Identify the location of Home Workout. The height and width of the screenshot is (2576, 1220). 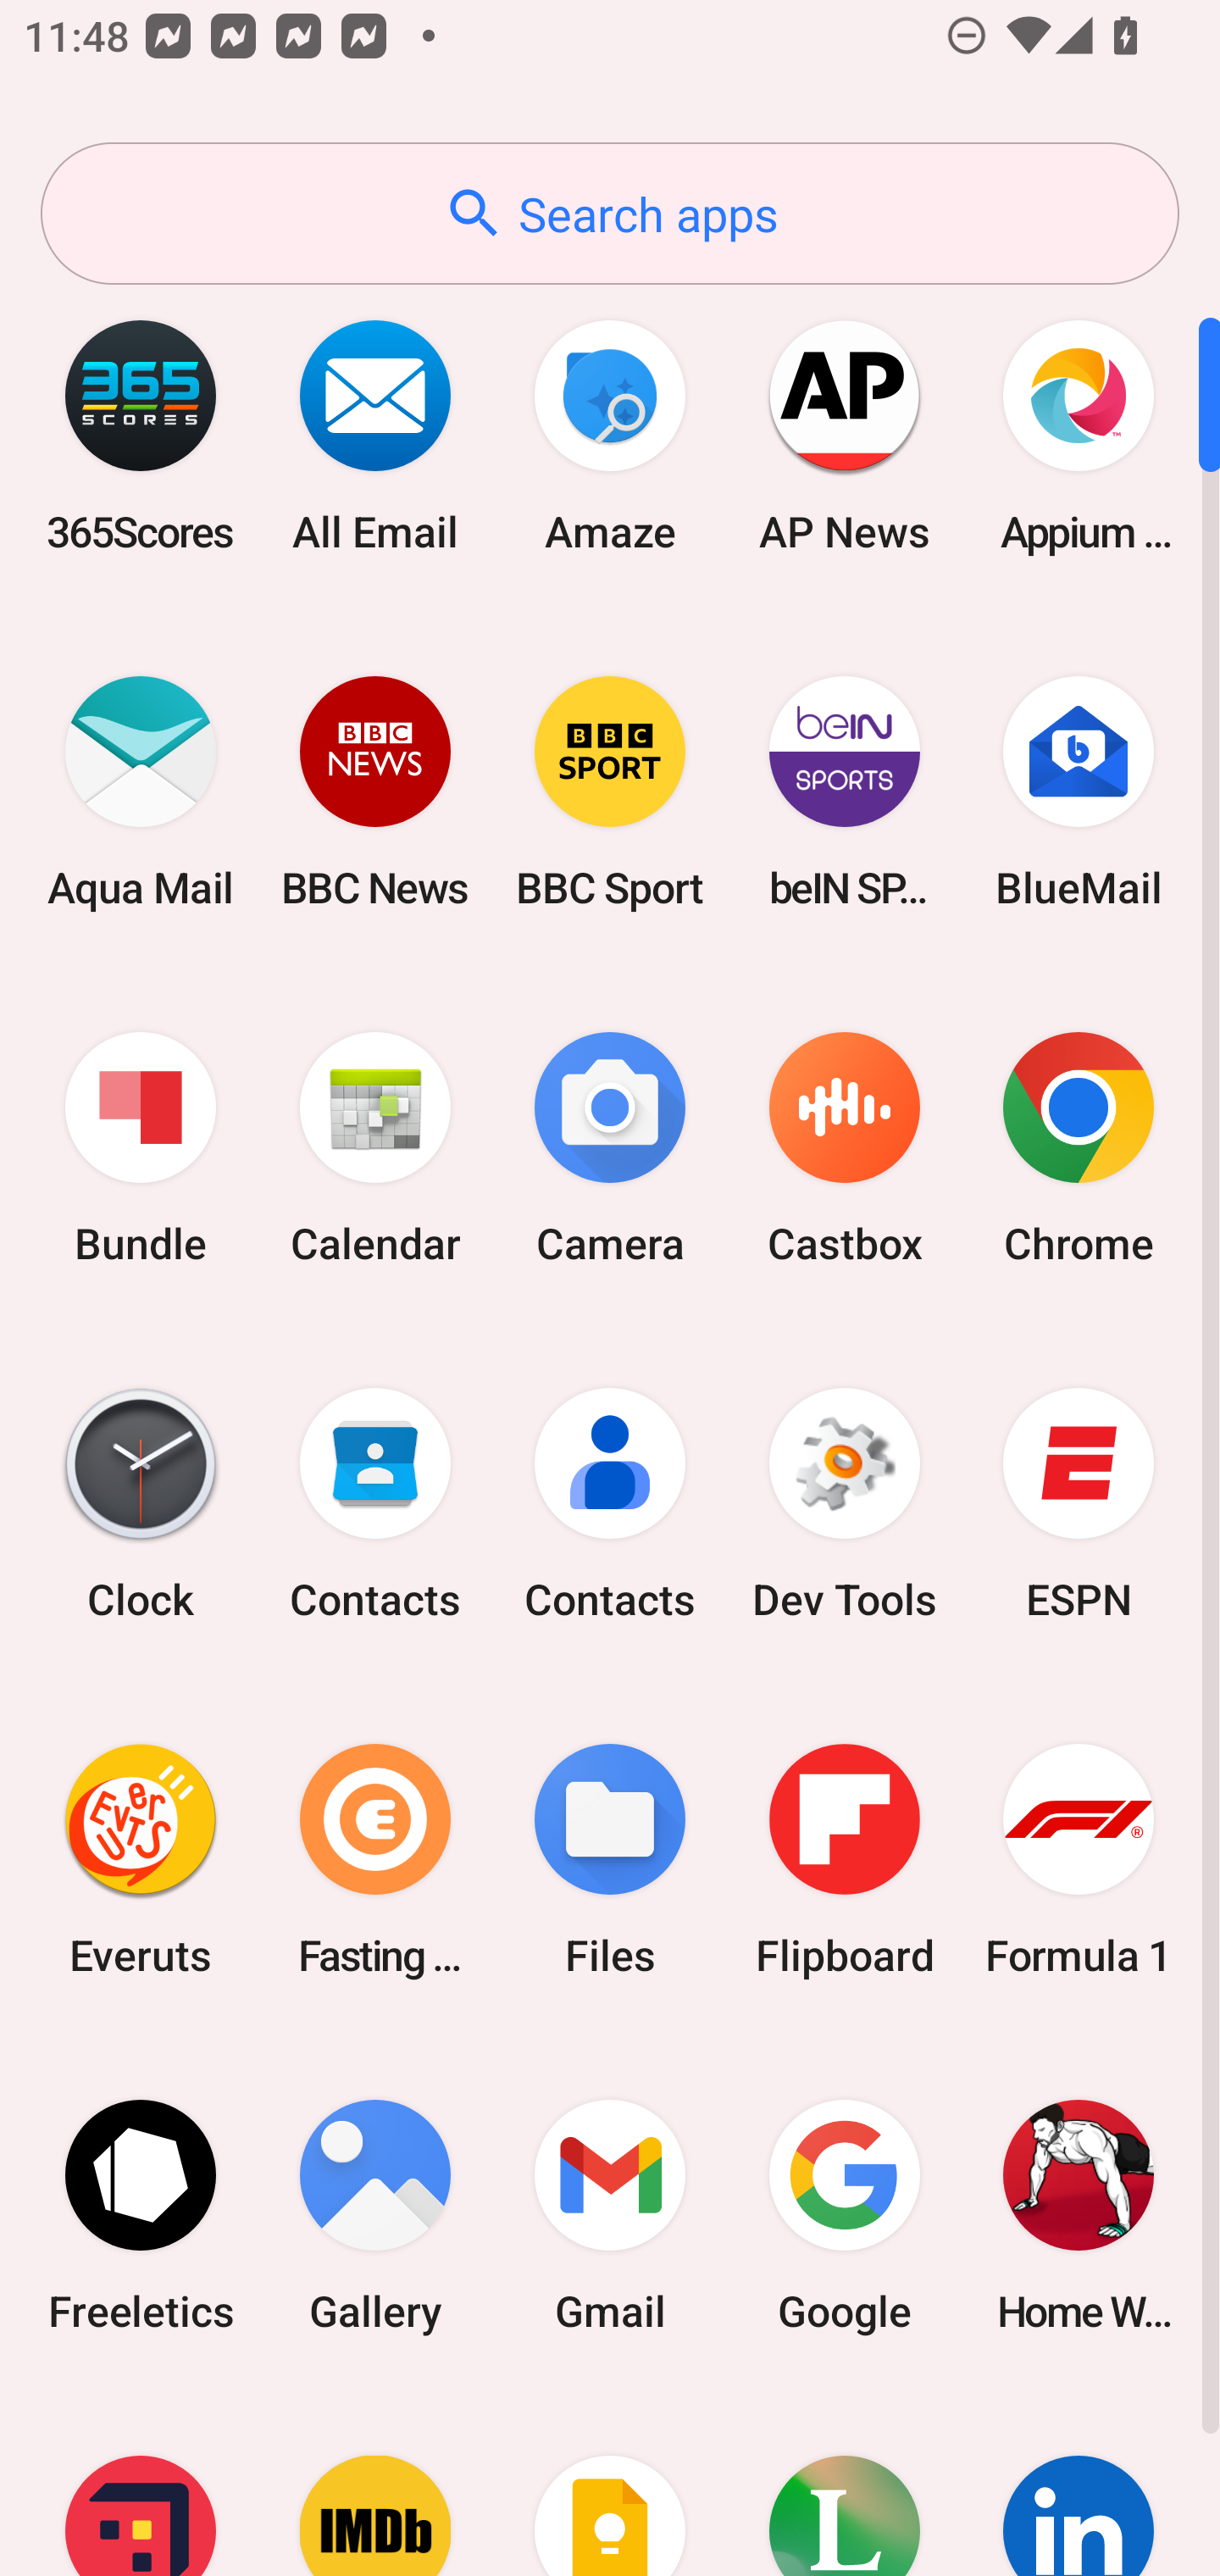
(1079, 2215).